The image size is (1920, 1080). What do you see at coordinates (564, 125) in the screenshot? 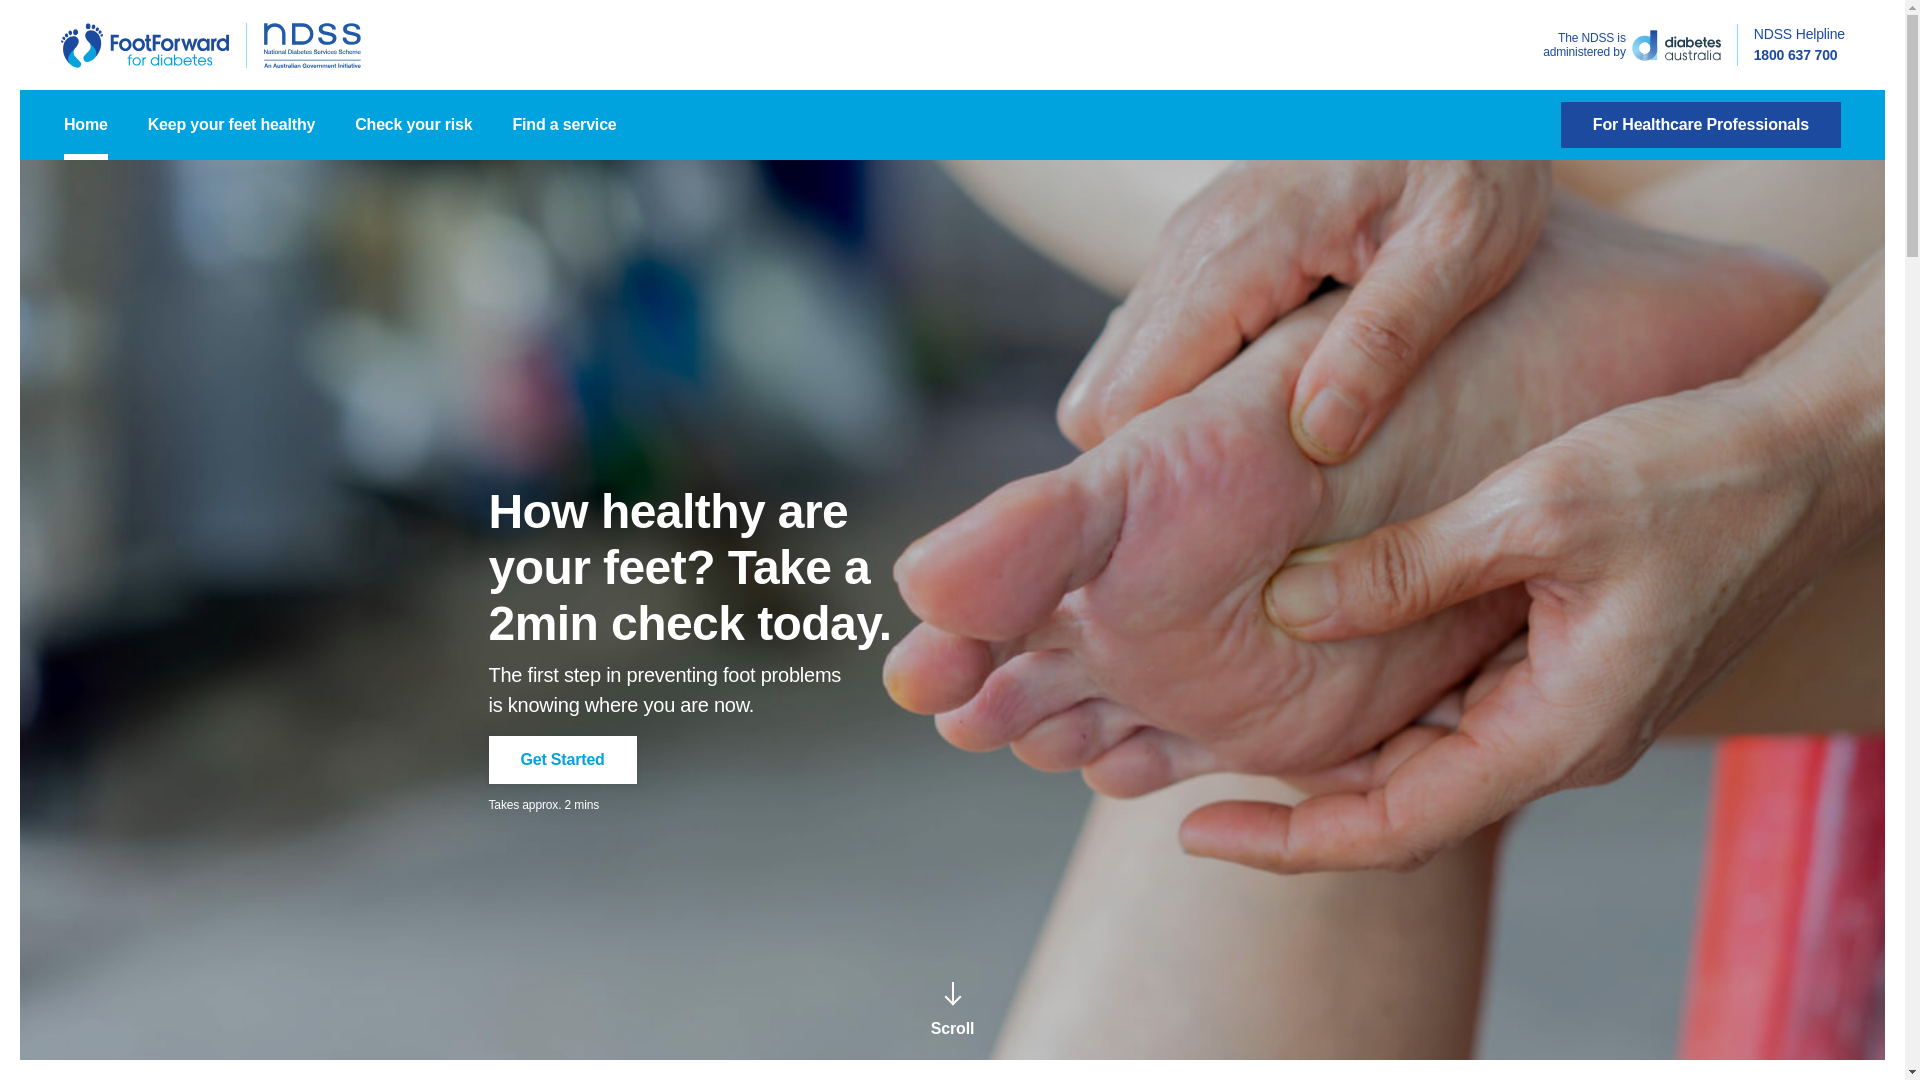
I see `Find a service` at bounding box center [564, 125].